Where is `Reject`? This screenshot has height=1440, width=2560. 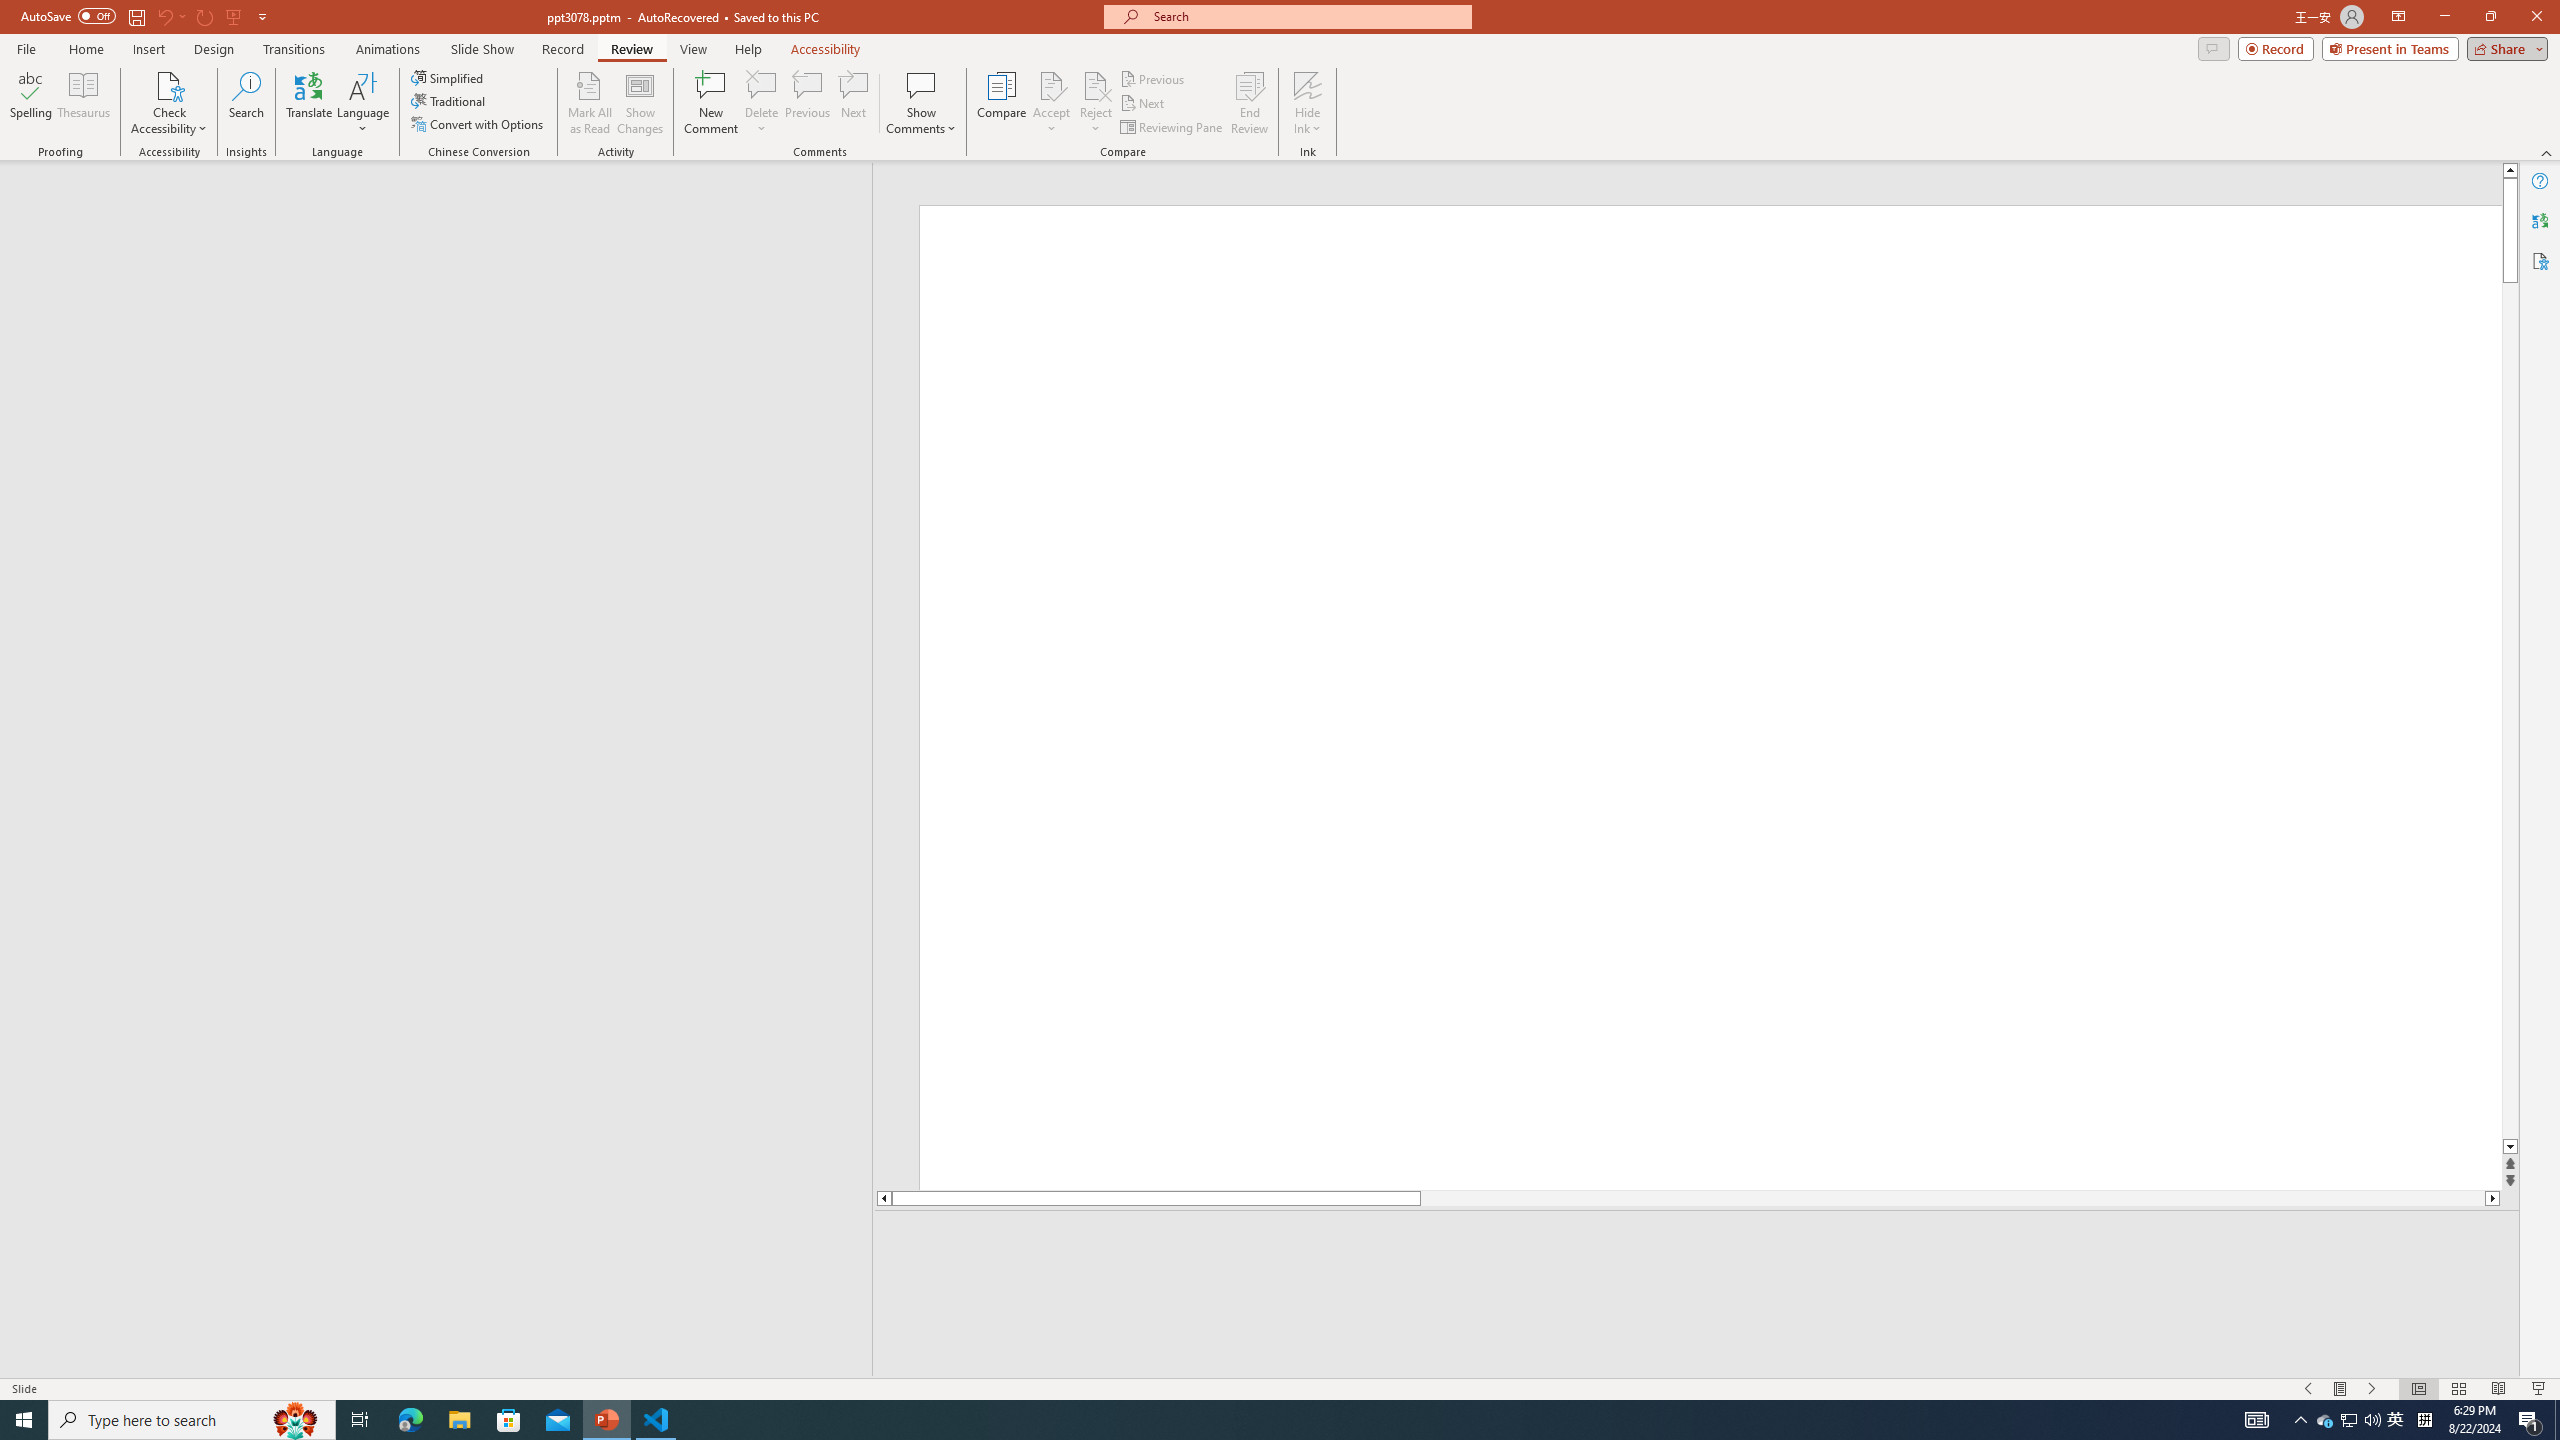 Reject is located at coordinates (1096, 103).